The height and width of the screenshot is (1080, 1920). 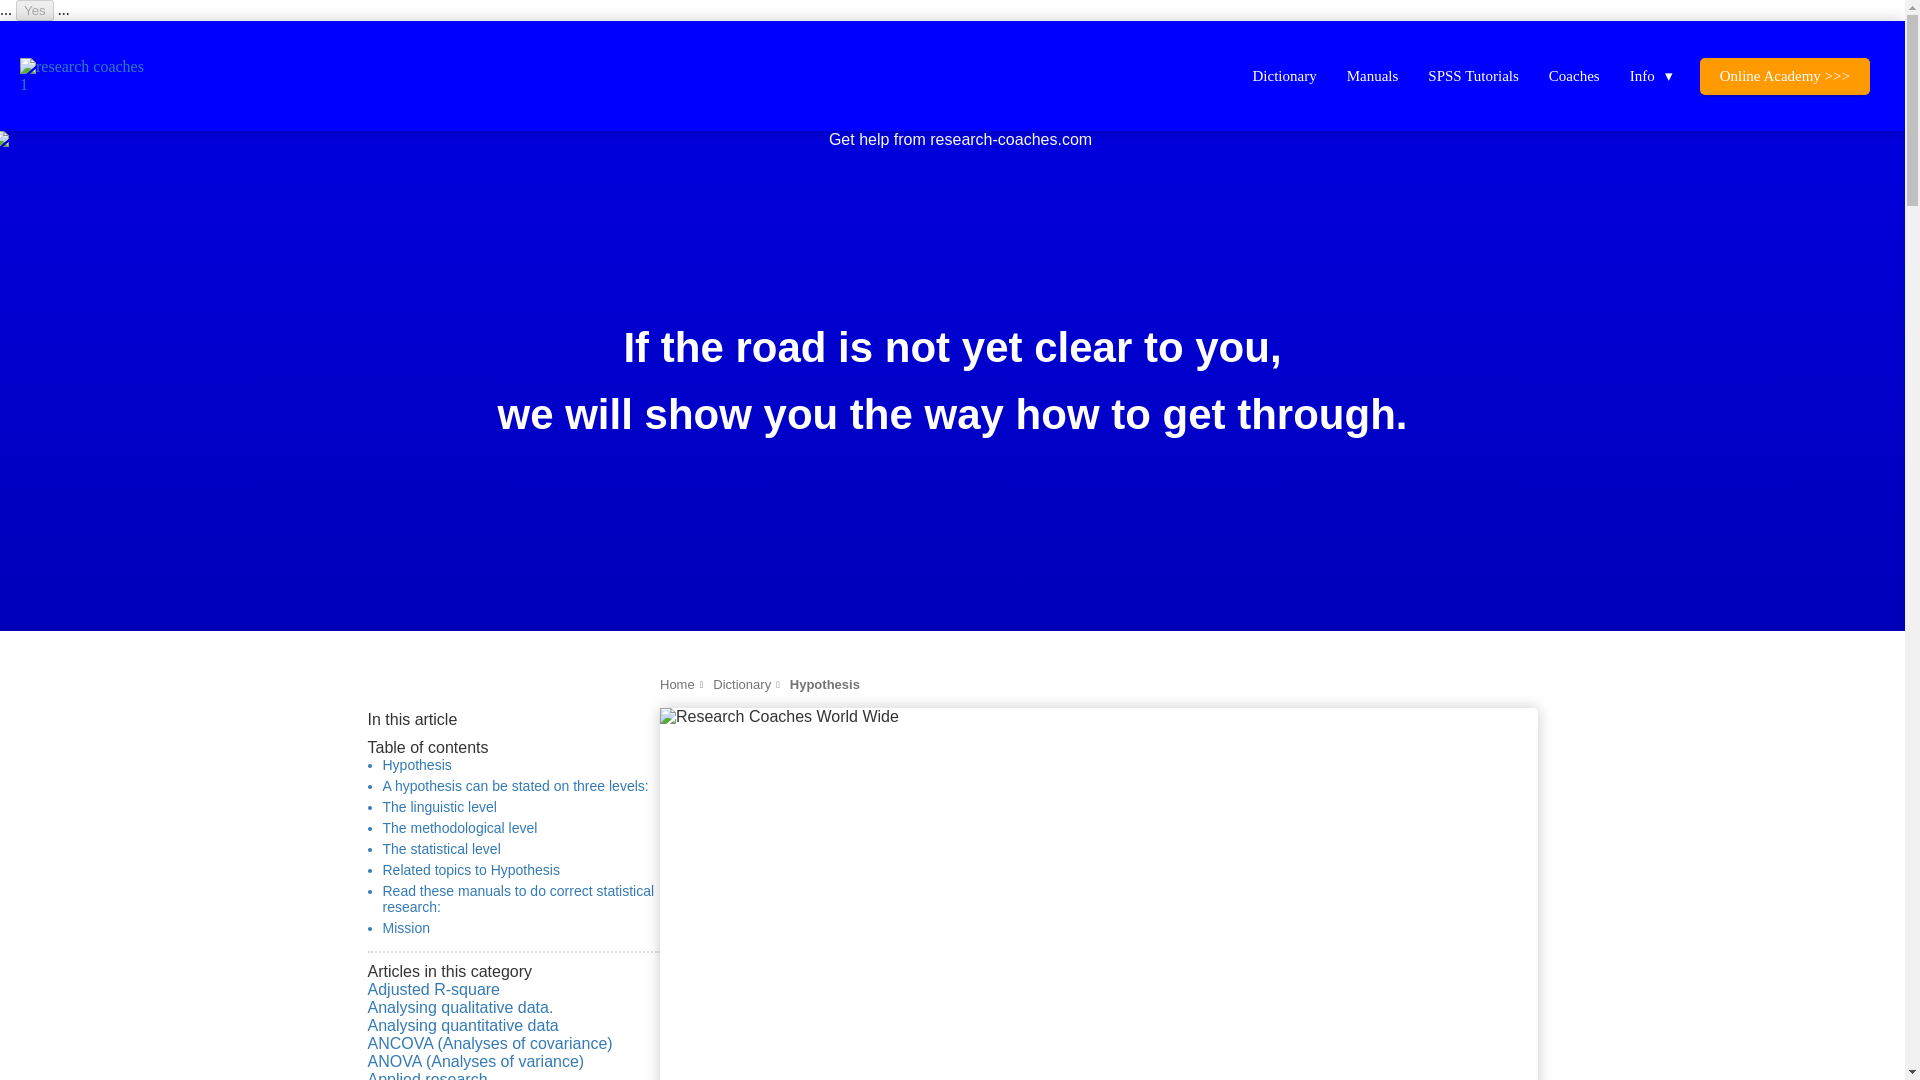 What do you see at coordinates (470, 870) in the screenshot?
I see `Related topics to Hypothesis` at bounding box center [470, 870].